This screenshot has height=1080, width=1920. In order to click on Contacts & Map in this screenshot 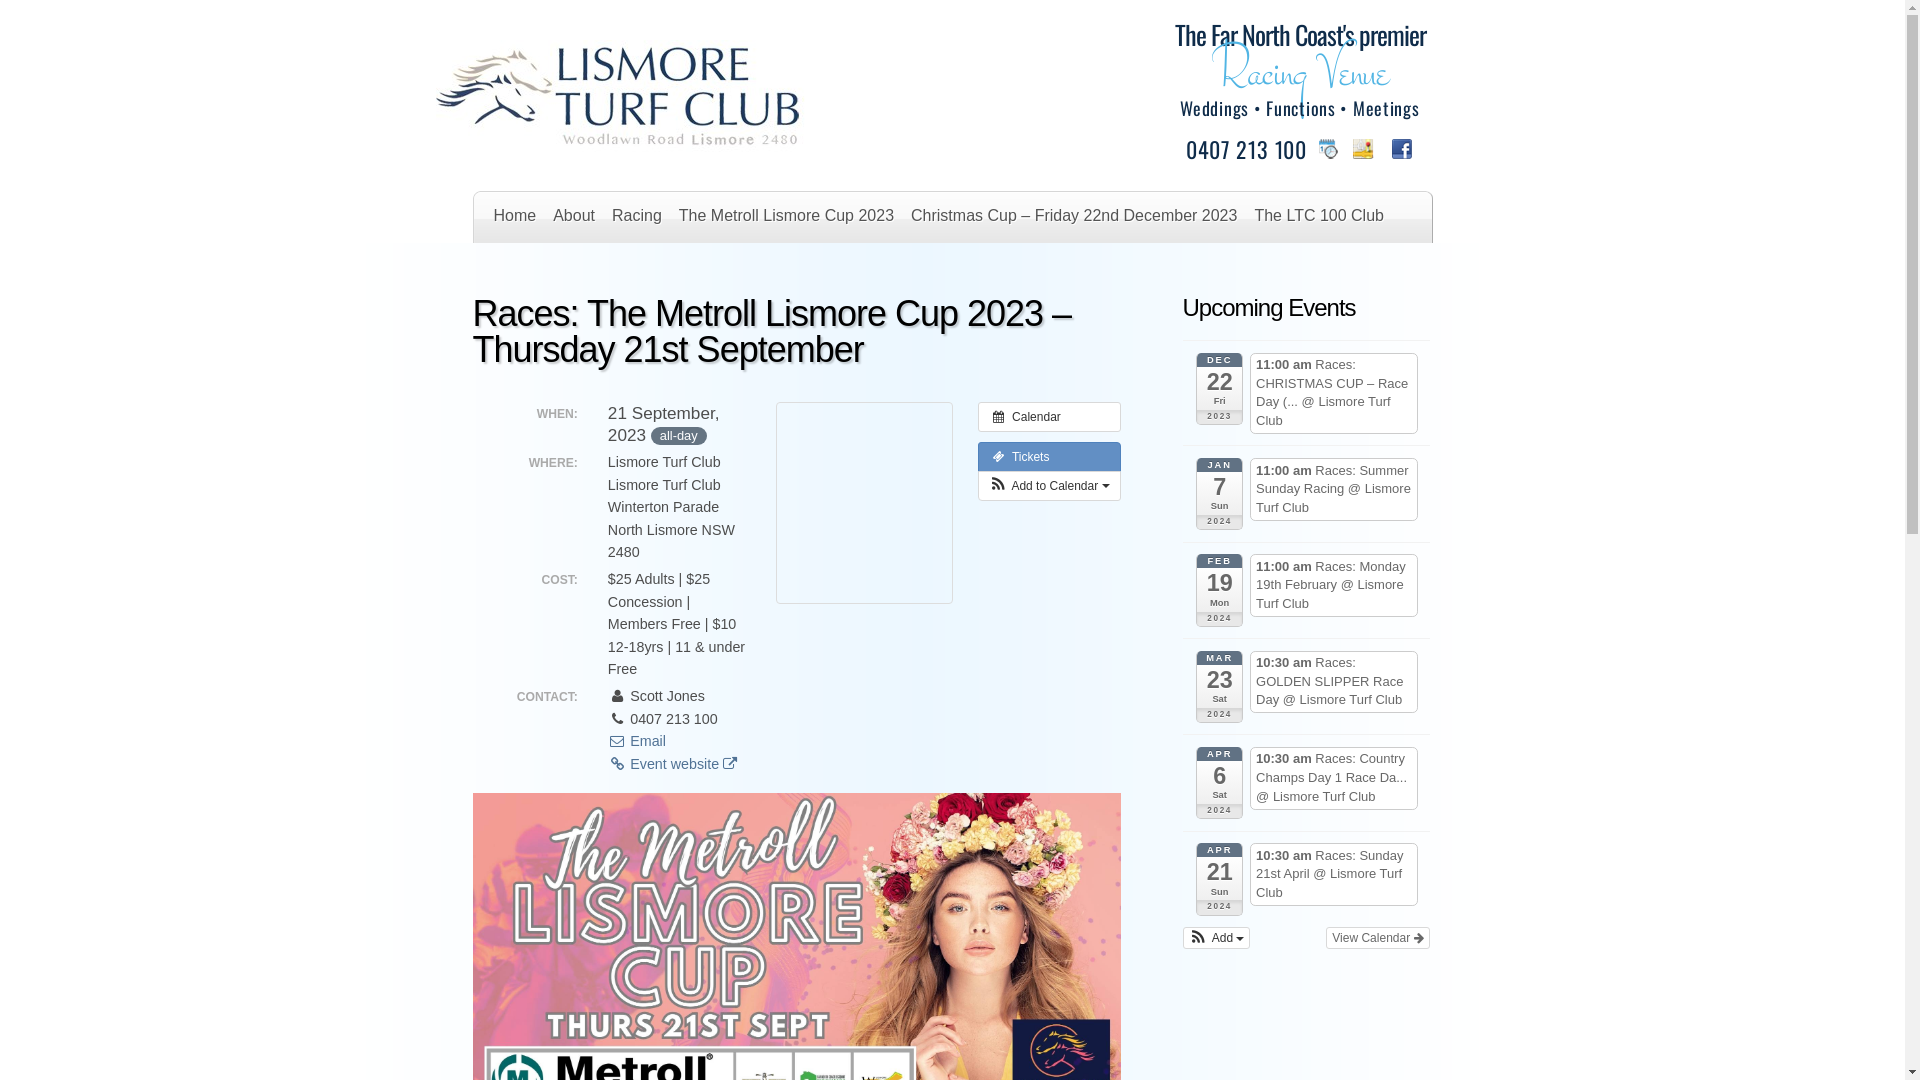, I will do `click(857, 270)`.